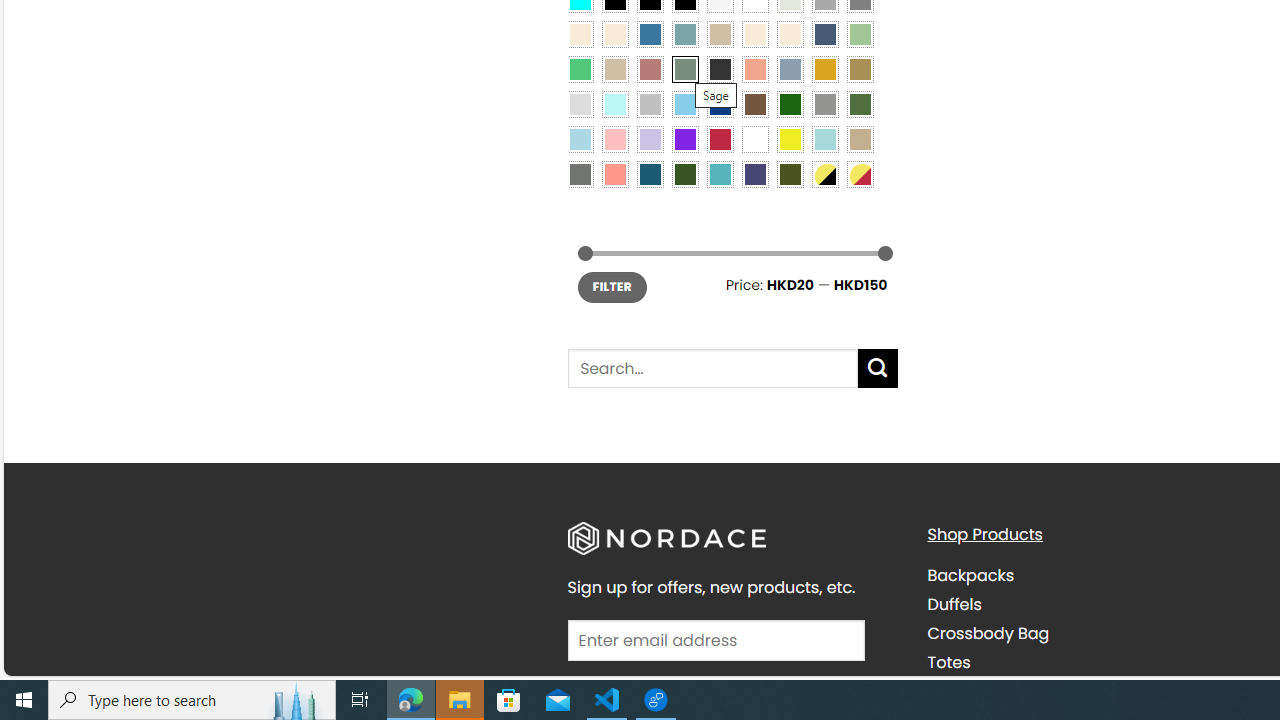  I want to click on Sage, so click(684, 69).